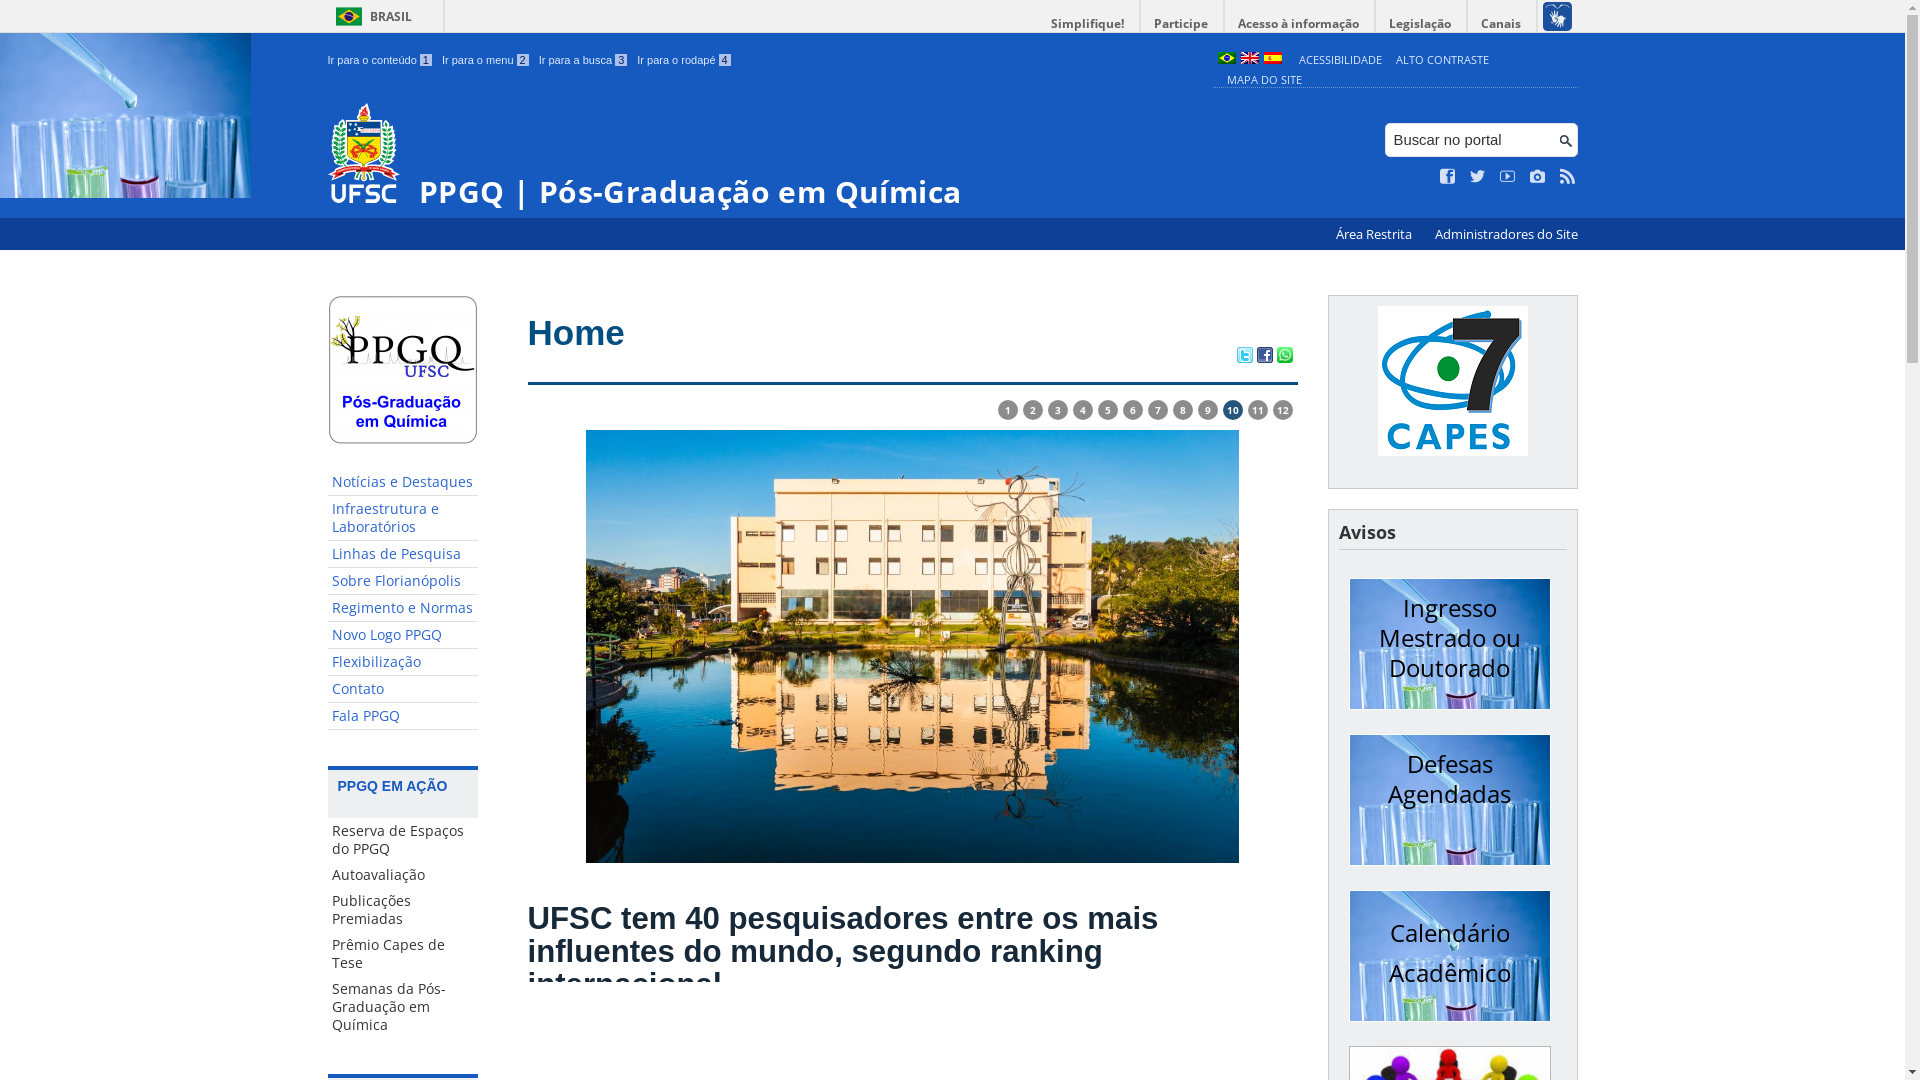 This screenshot has width=1920, height=1080. Describe the element at coordinates (1088, 24) in the screenshot. I see `Simplifique!` at that location.